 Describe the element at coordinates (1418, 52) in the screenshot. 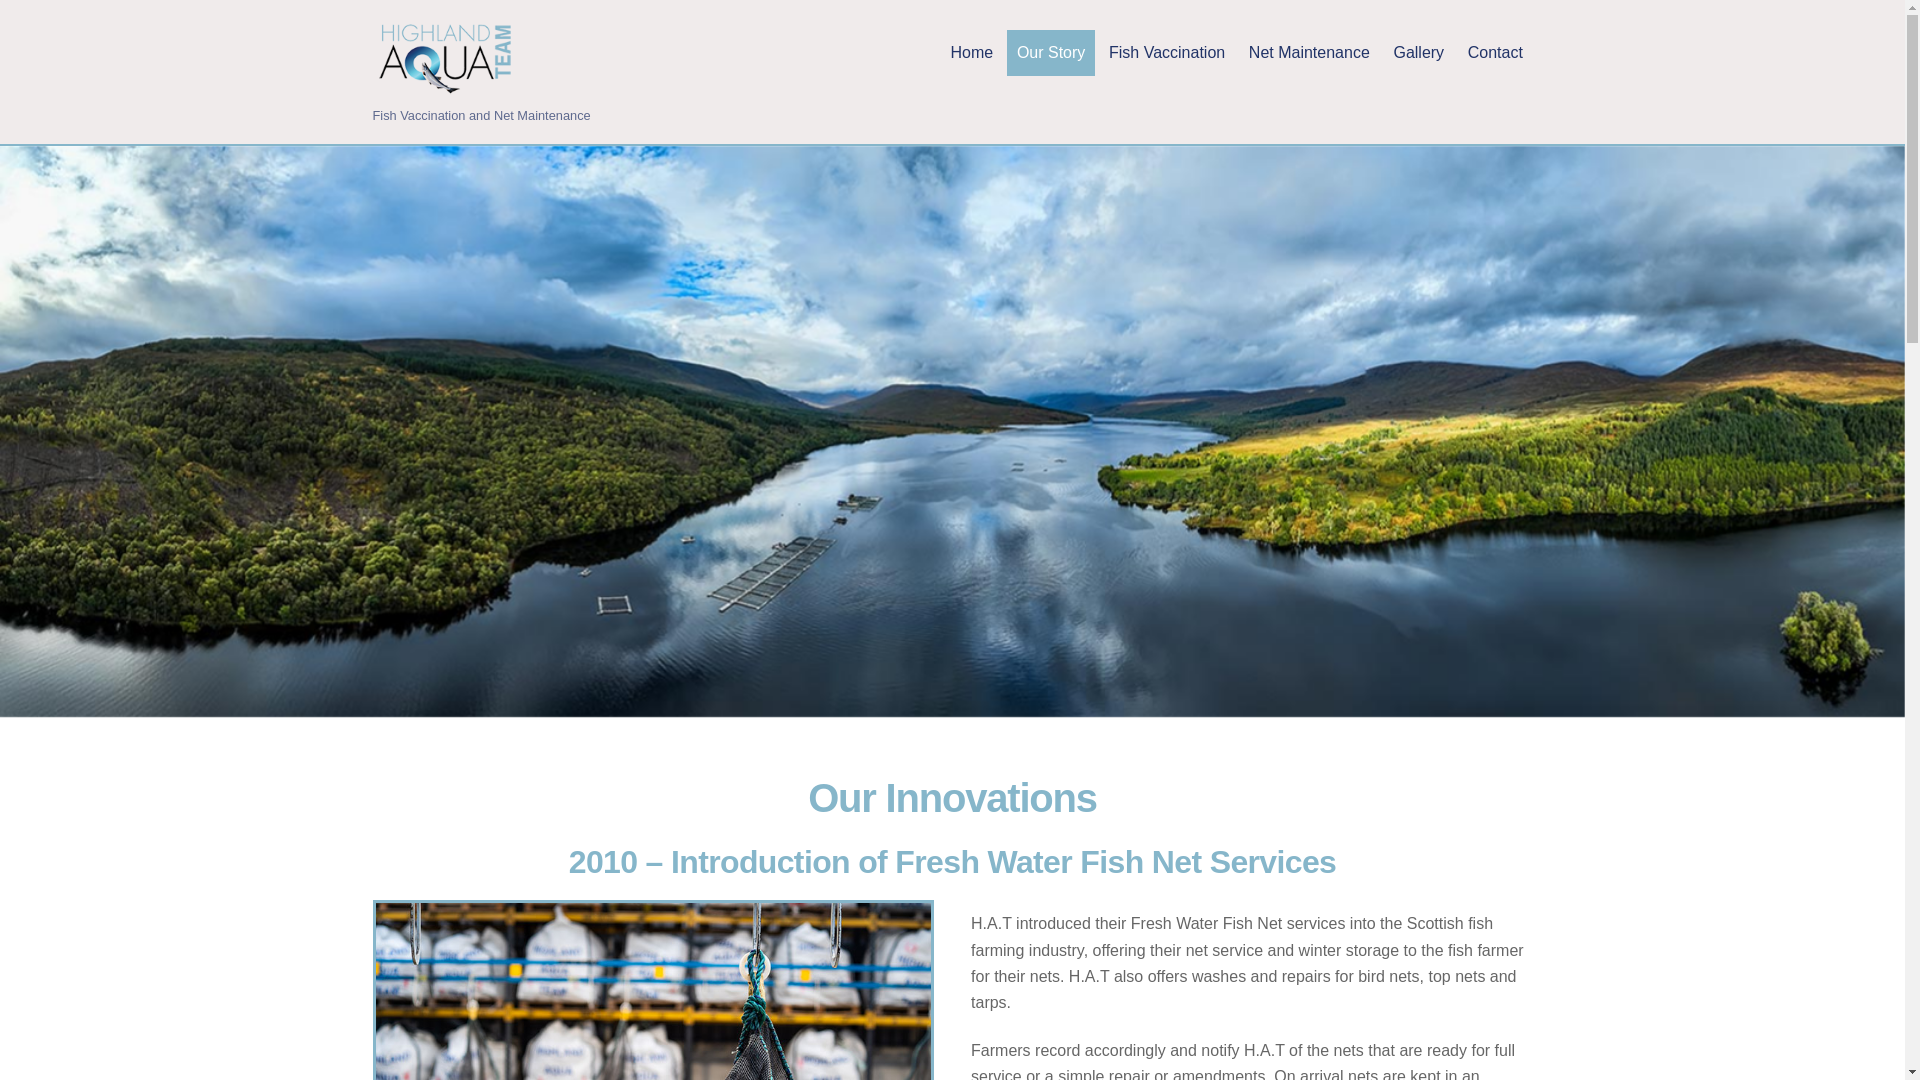

I see `Gallery` at that location.